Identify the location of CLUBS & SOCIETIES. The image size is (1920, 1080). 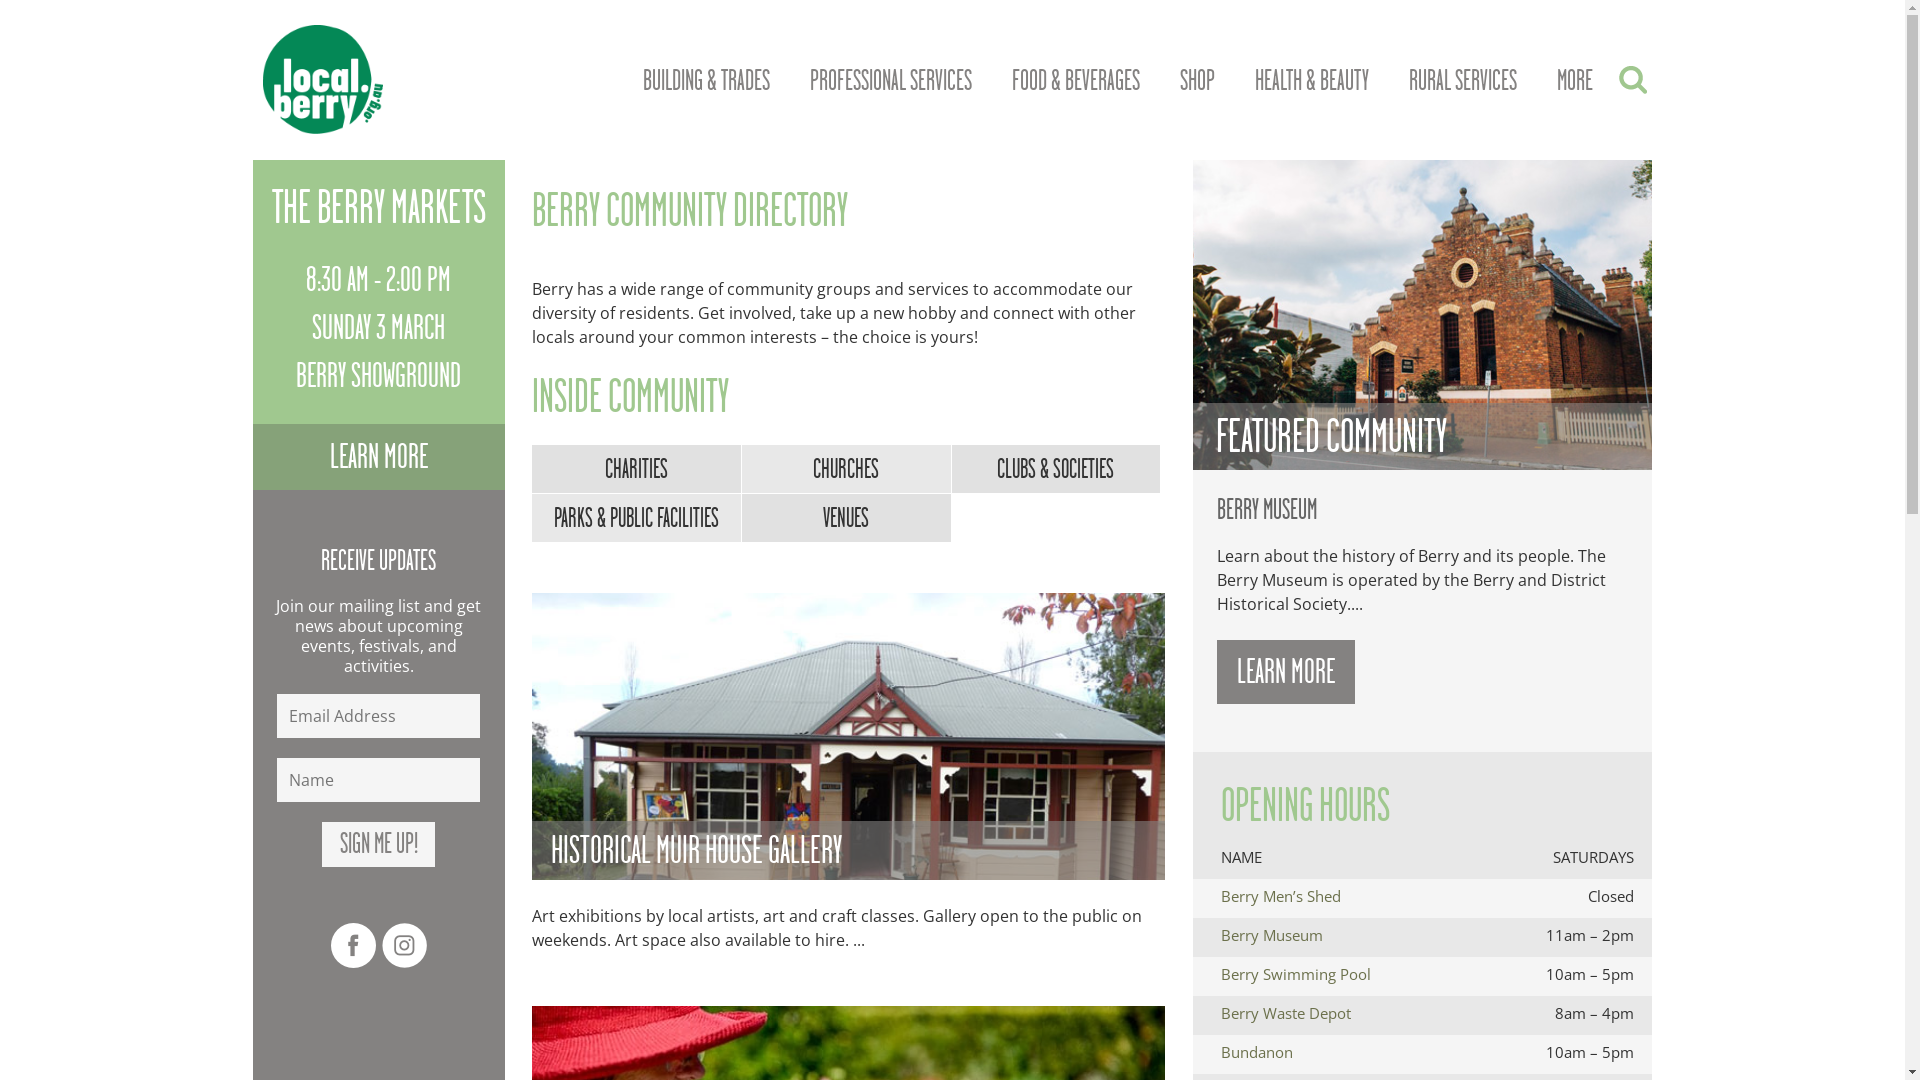
(1057, 470).